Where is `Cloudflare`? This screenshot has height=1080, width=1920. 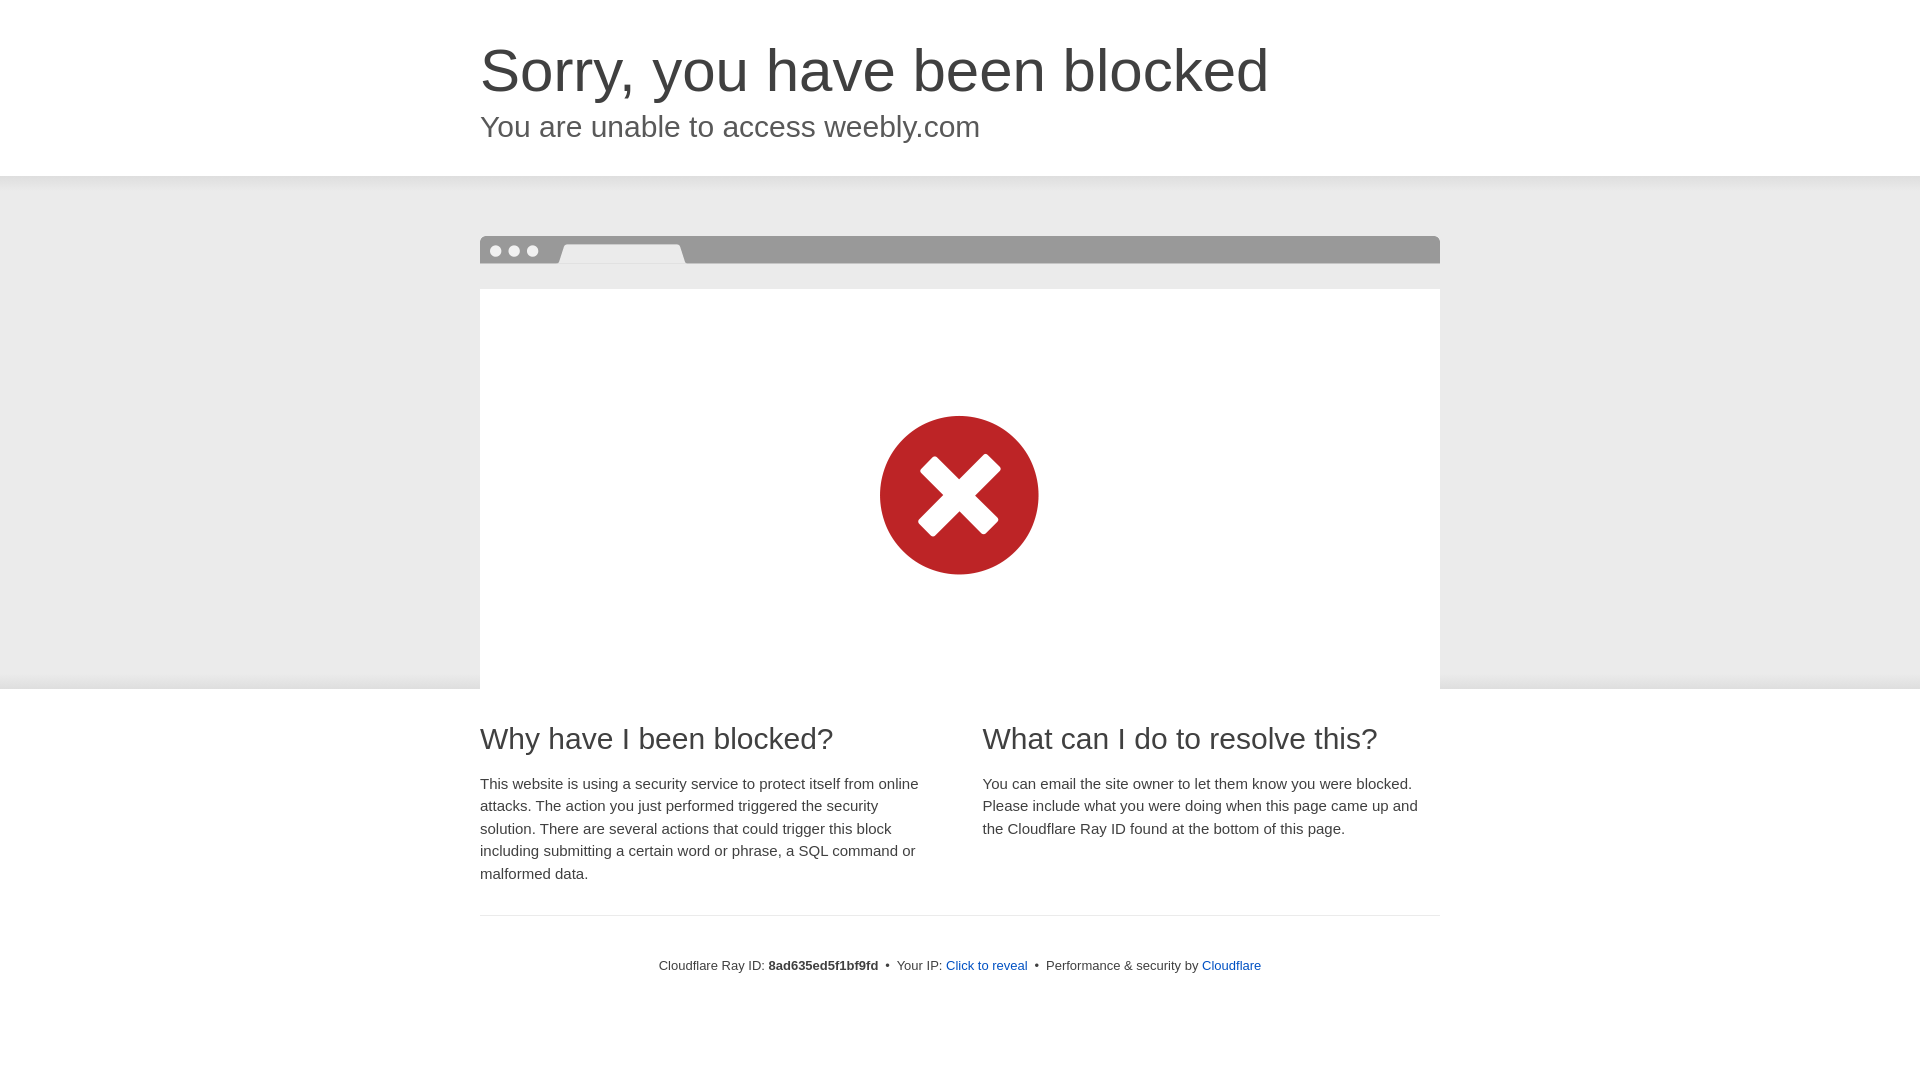
Cloudflare is located at coordinates (1231, 965).